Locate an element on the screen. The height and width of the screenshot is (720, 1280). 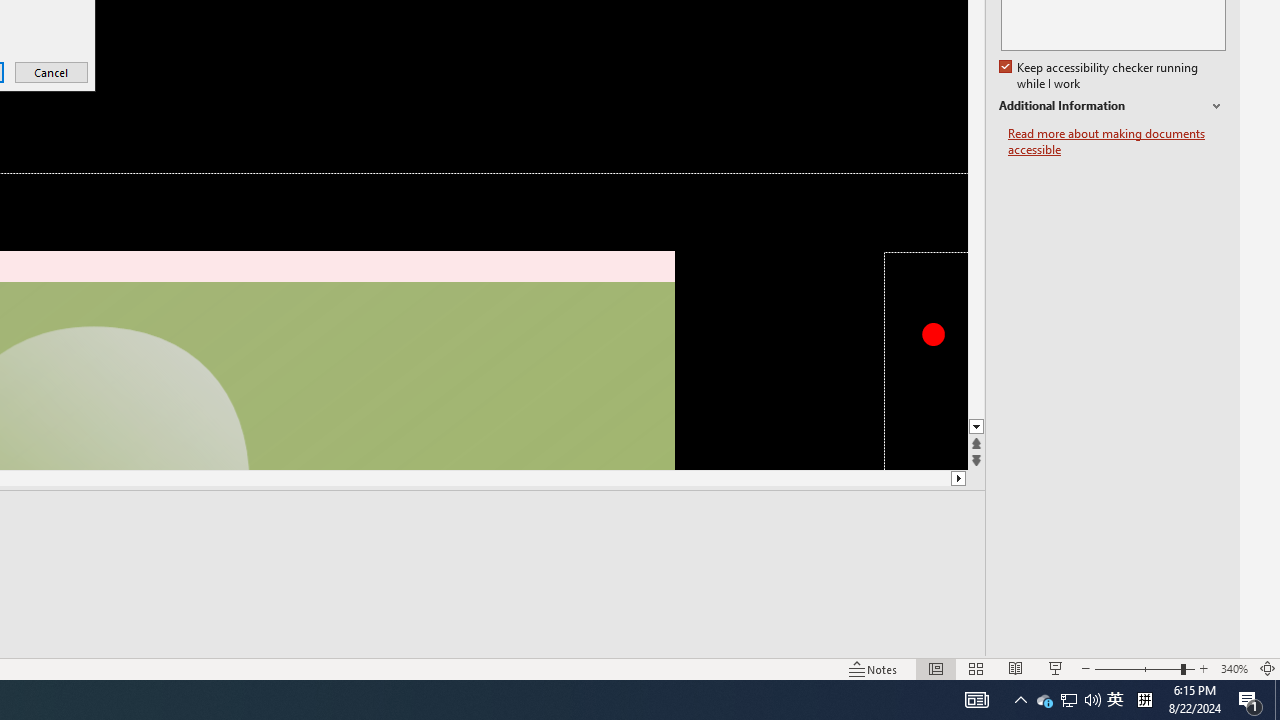
User Promoted Notification Area is located at coordinates (1068, 700).